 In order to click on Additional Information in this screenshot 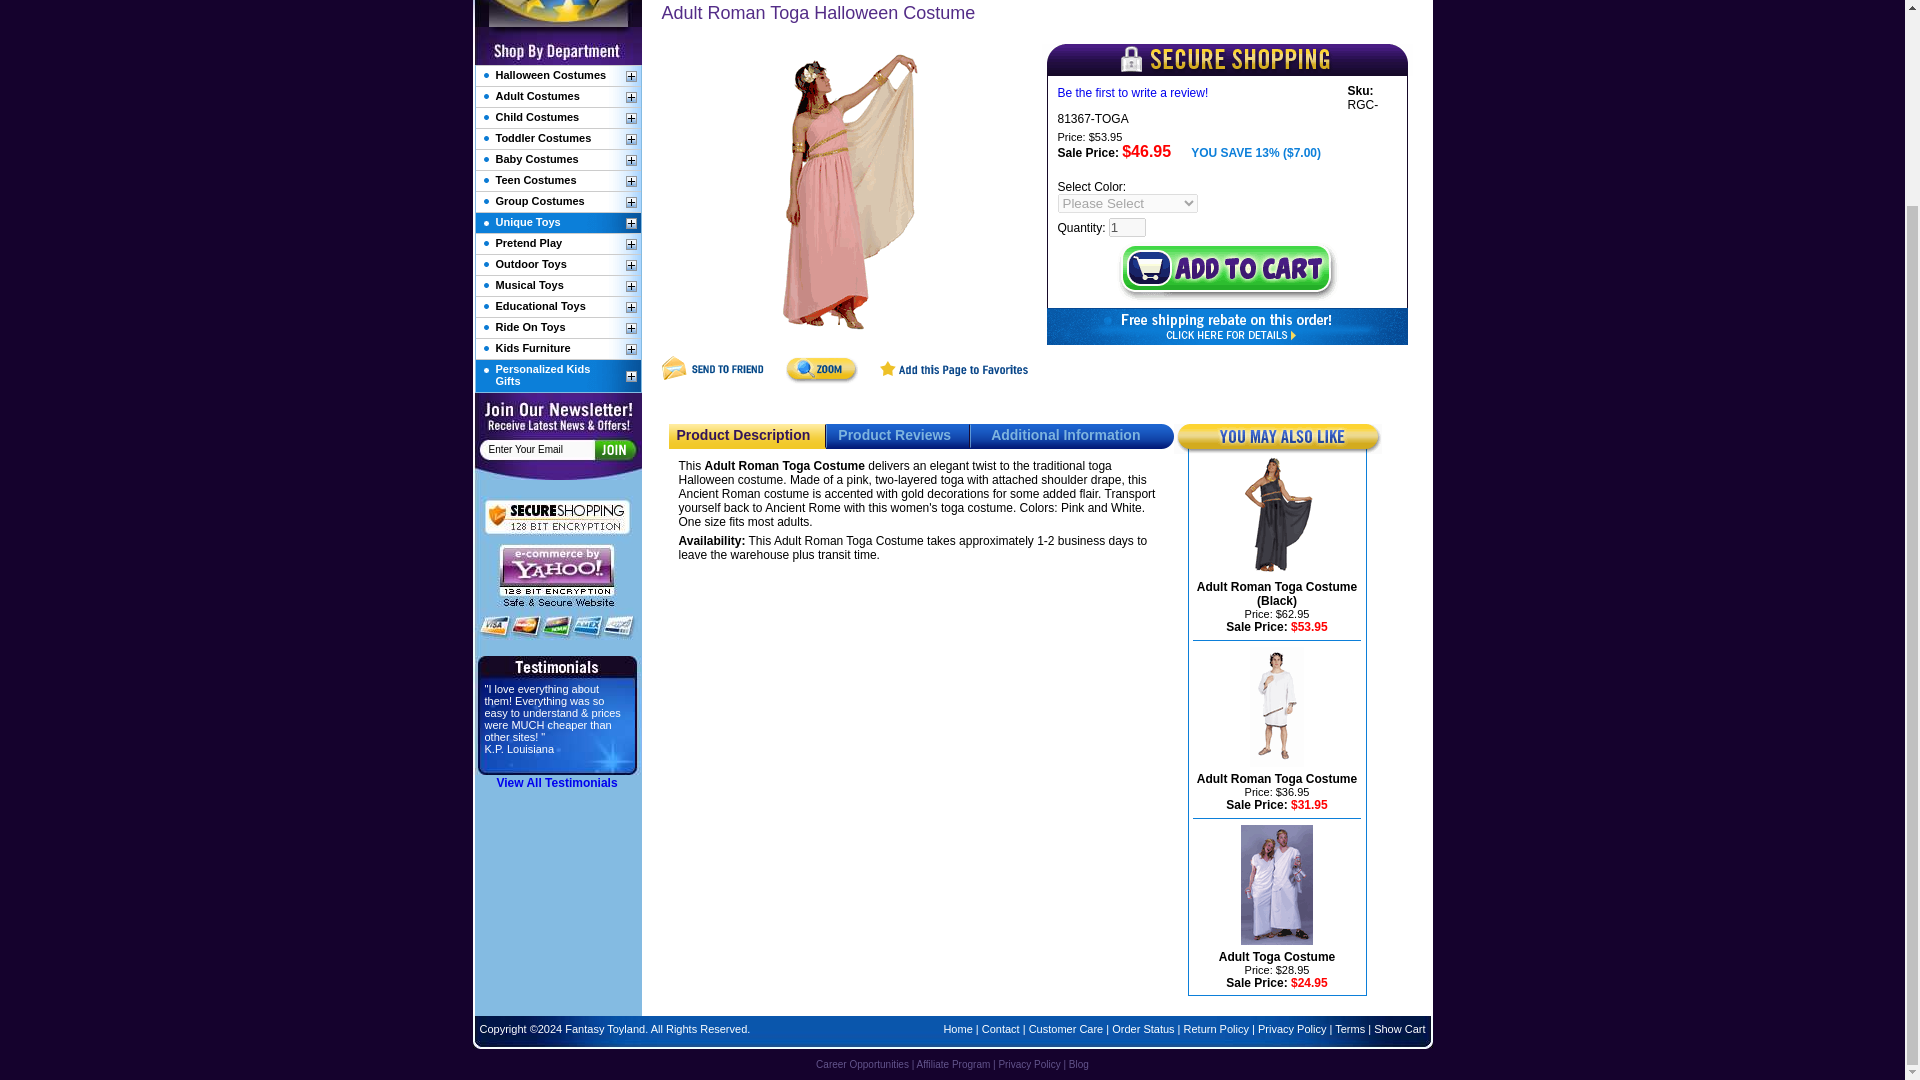, I will do `click(1065, 434)`.